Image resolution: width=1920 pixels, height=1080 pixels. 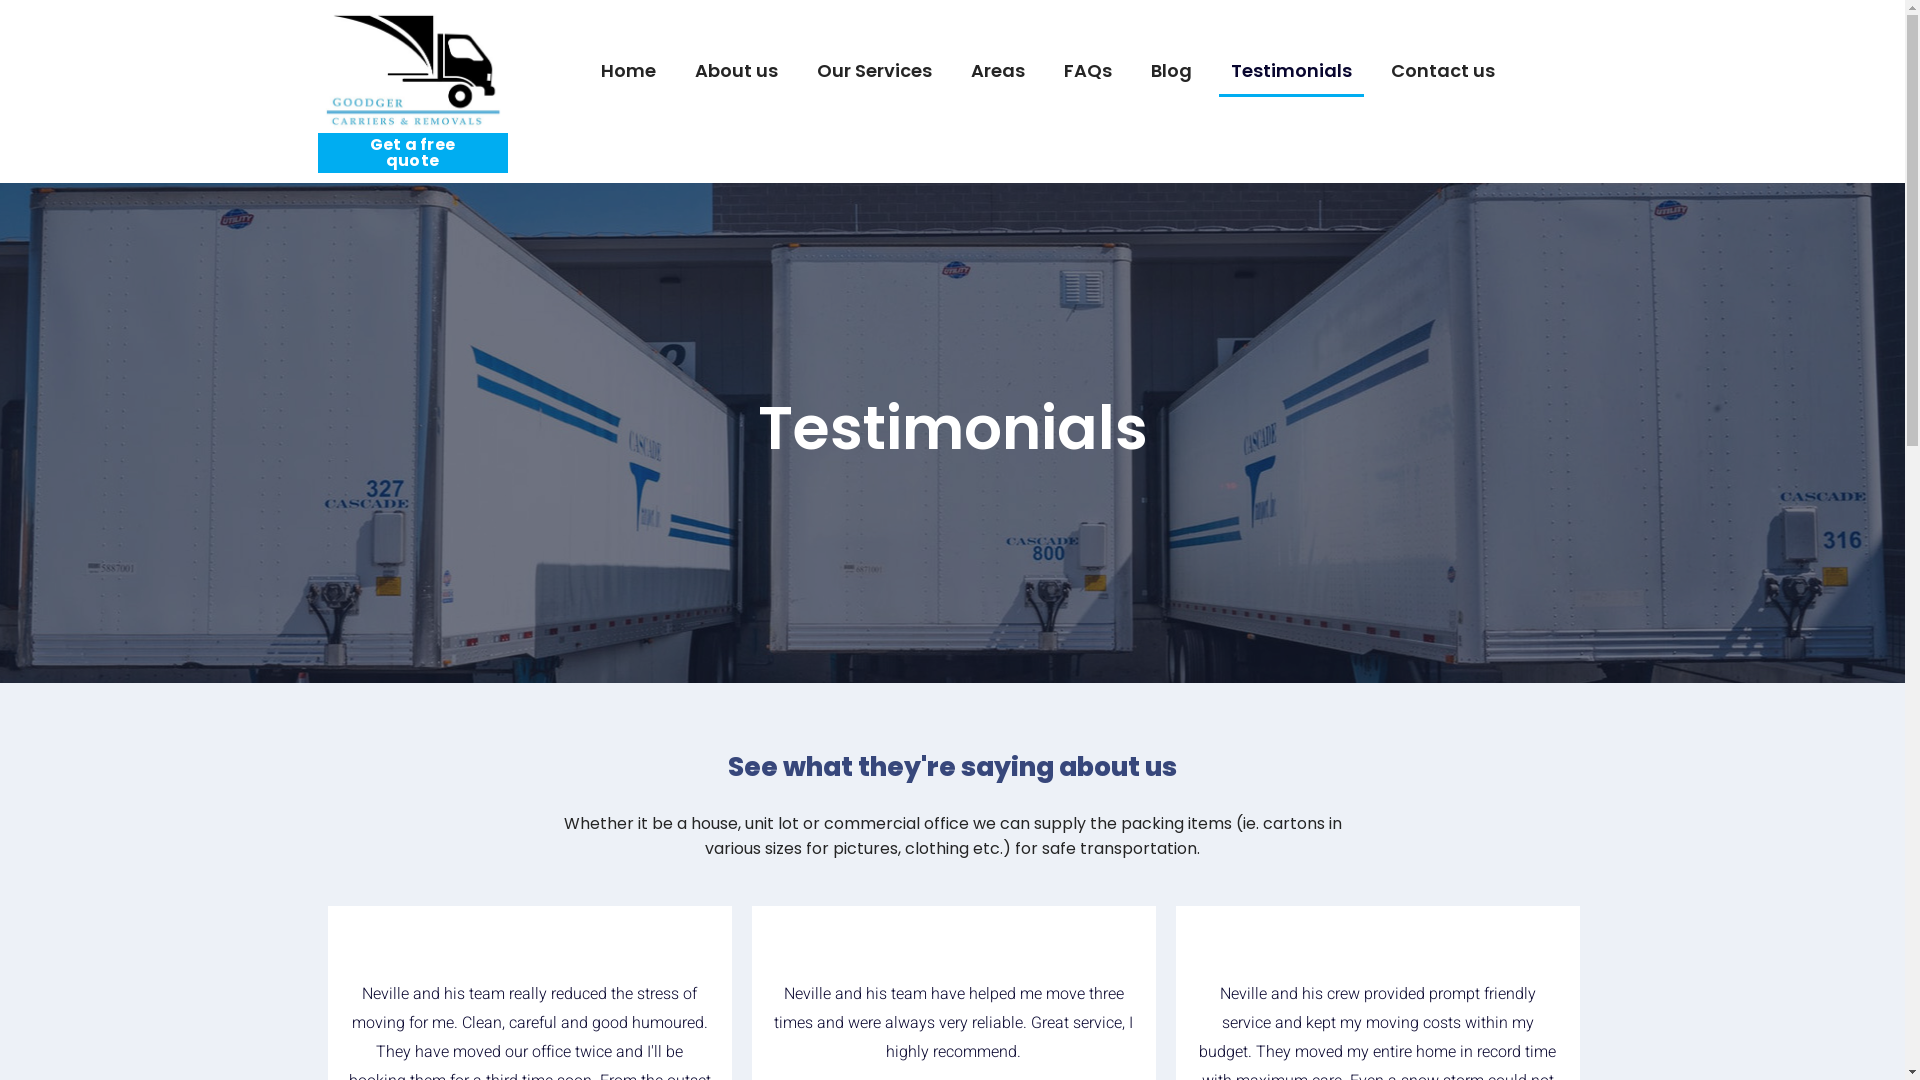 What do you see at coordinates (1442, 72) in the screenshot?
I see `Contact us` at bounding box center [1442, 72].